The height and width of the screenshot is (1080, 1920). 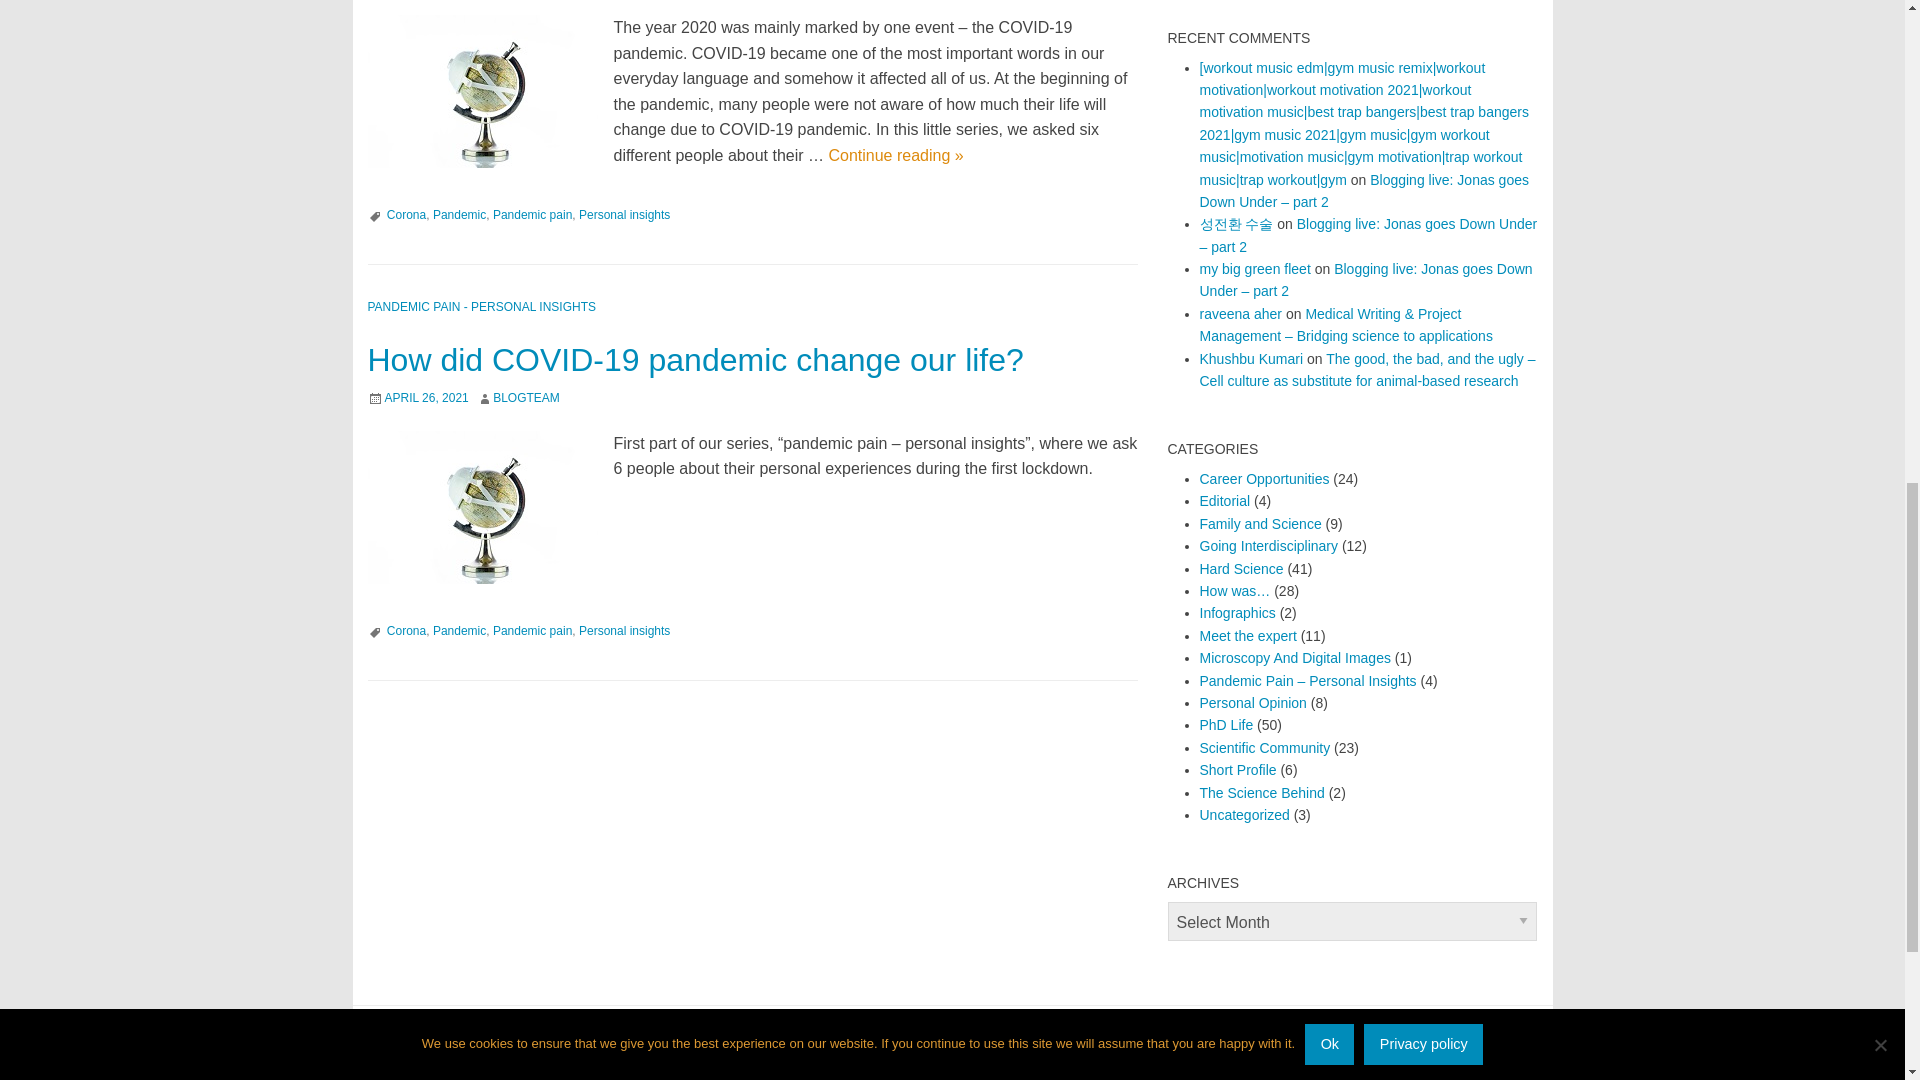 What do you see at coordinates (624, 631) in the screenshot?
I see `Personal insights` at bounding box center [624, 631].